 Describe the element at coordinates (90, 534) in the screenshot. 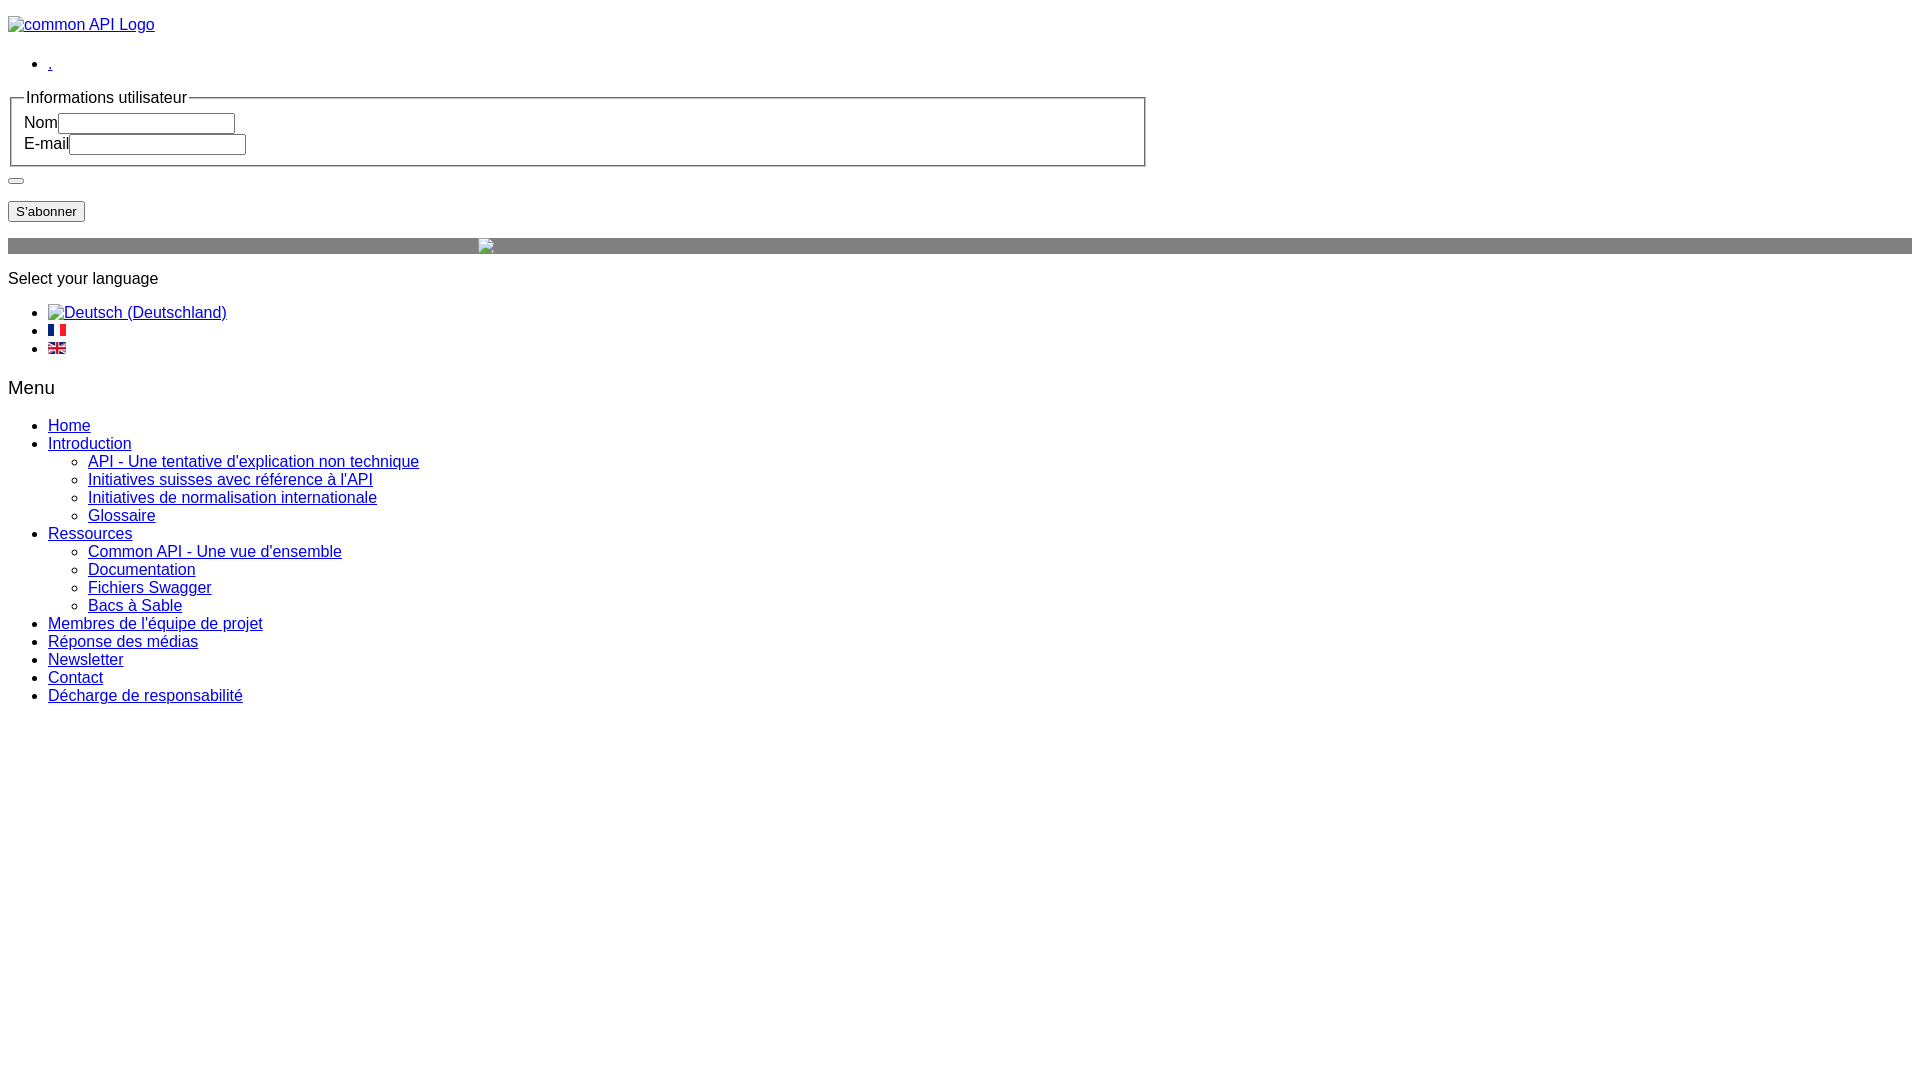

I see `Ressources` at that location.